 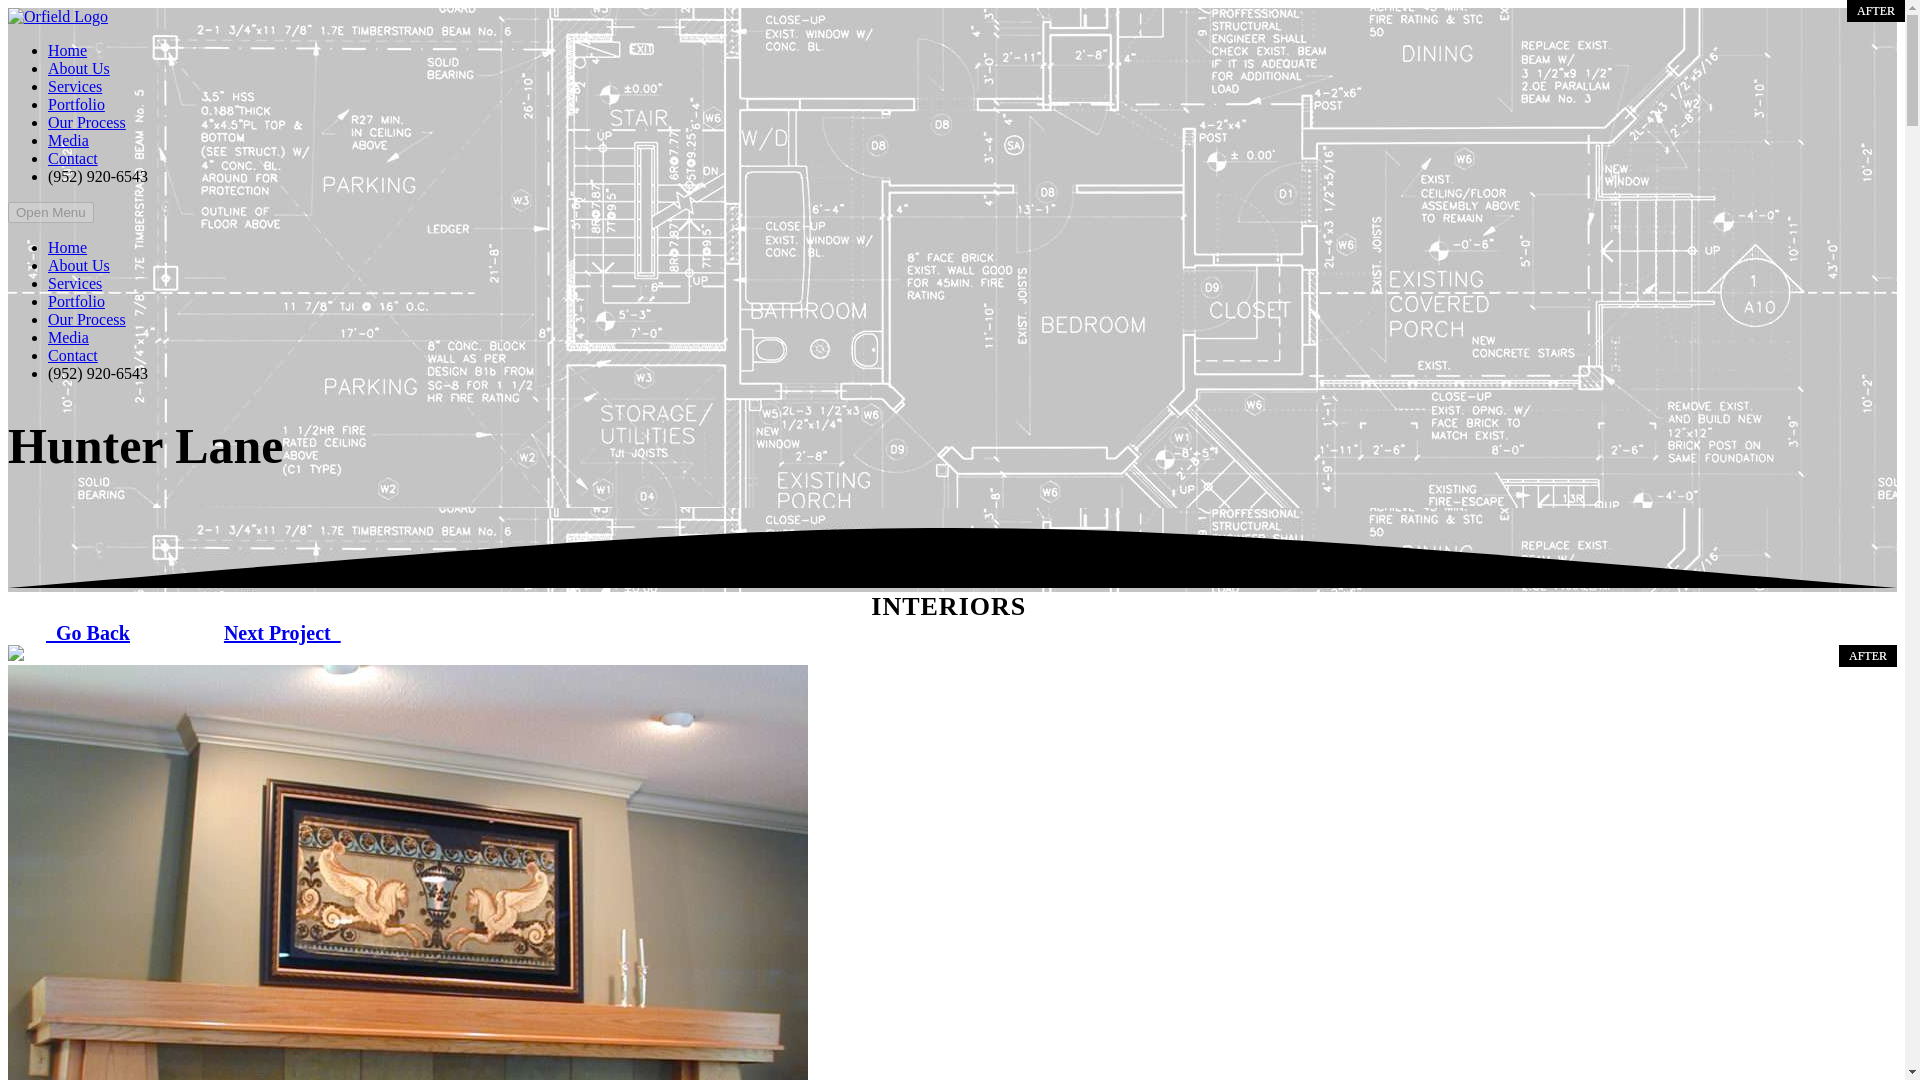 I want to click on Media, so click(x=68, y=337).